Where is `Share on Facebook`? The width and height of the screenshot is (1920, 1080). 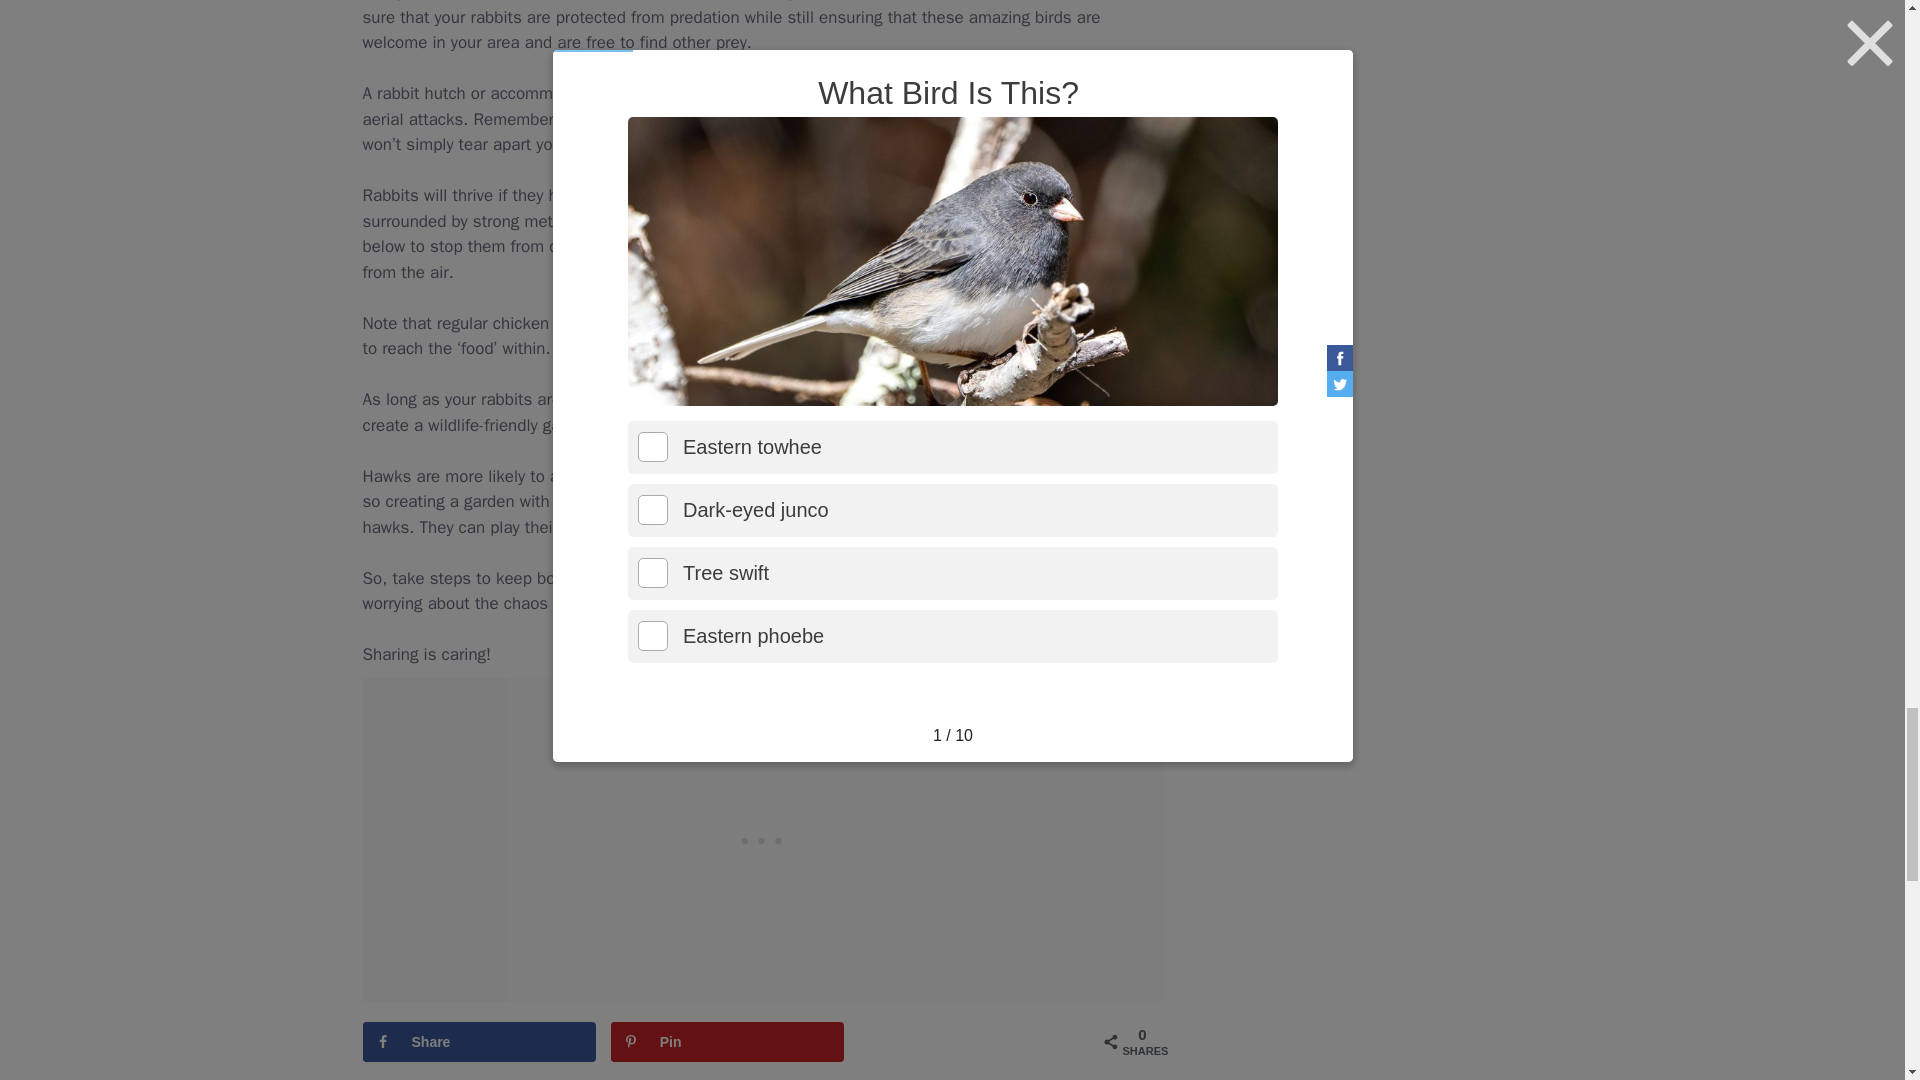 Share on Facebook is located at coordinates (478, 1041).